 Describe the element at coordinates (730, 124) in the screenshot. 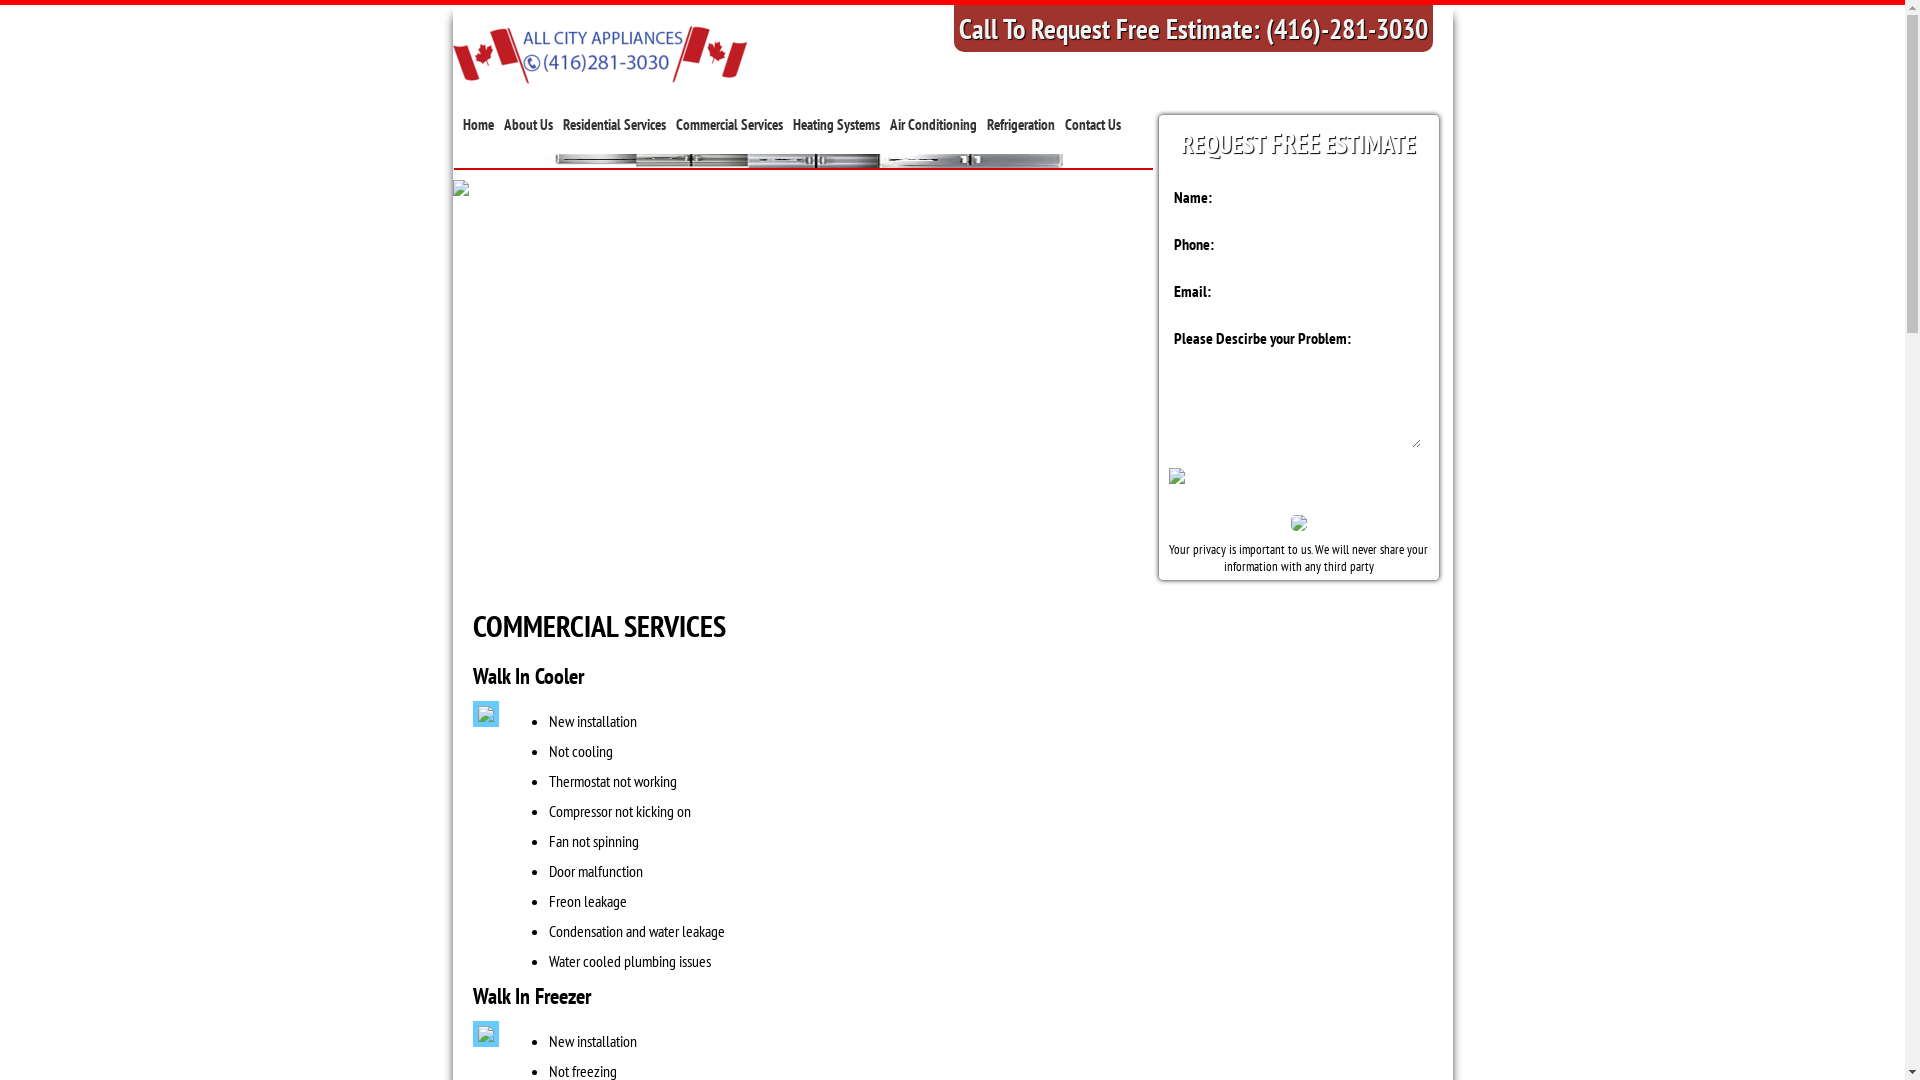

I see `Commercial Services` at that location.